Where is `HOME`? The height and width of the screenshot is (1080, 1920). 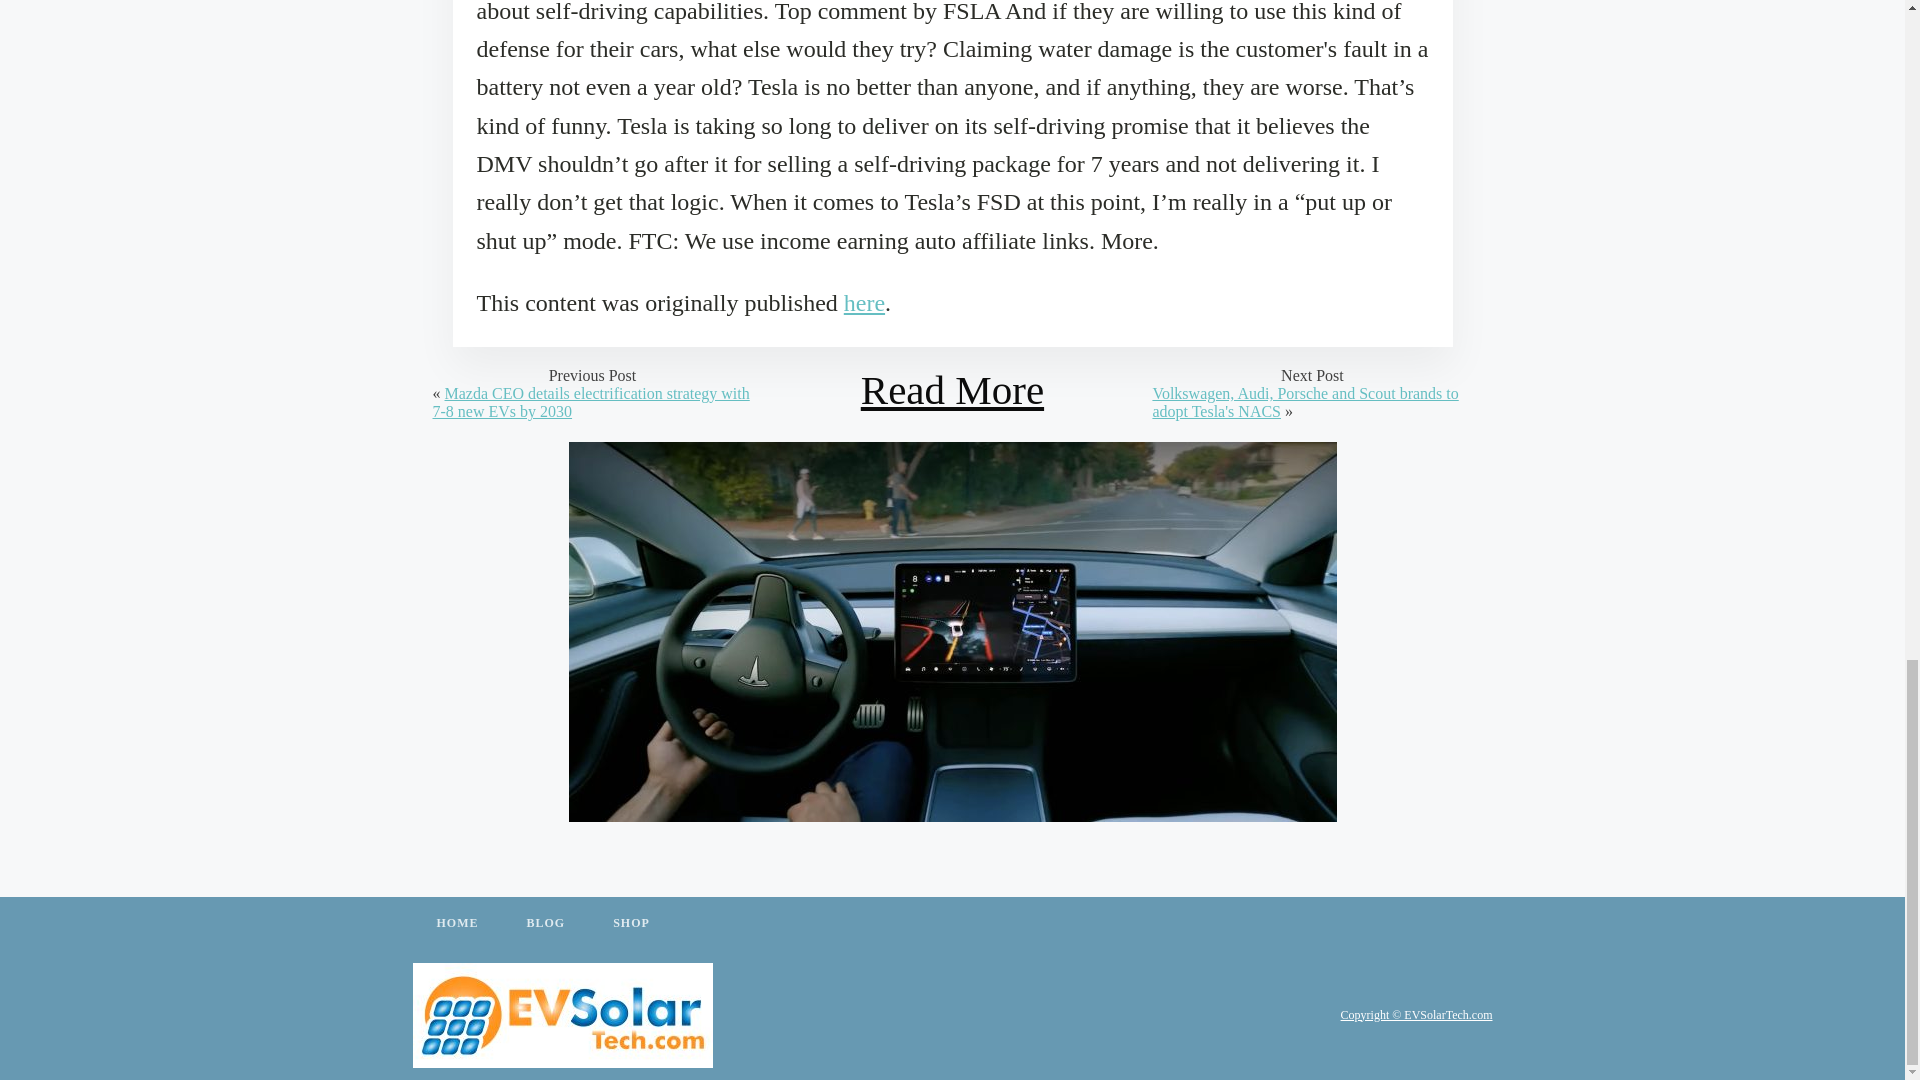 HOME is located at coordinates (456, 924).